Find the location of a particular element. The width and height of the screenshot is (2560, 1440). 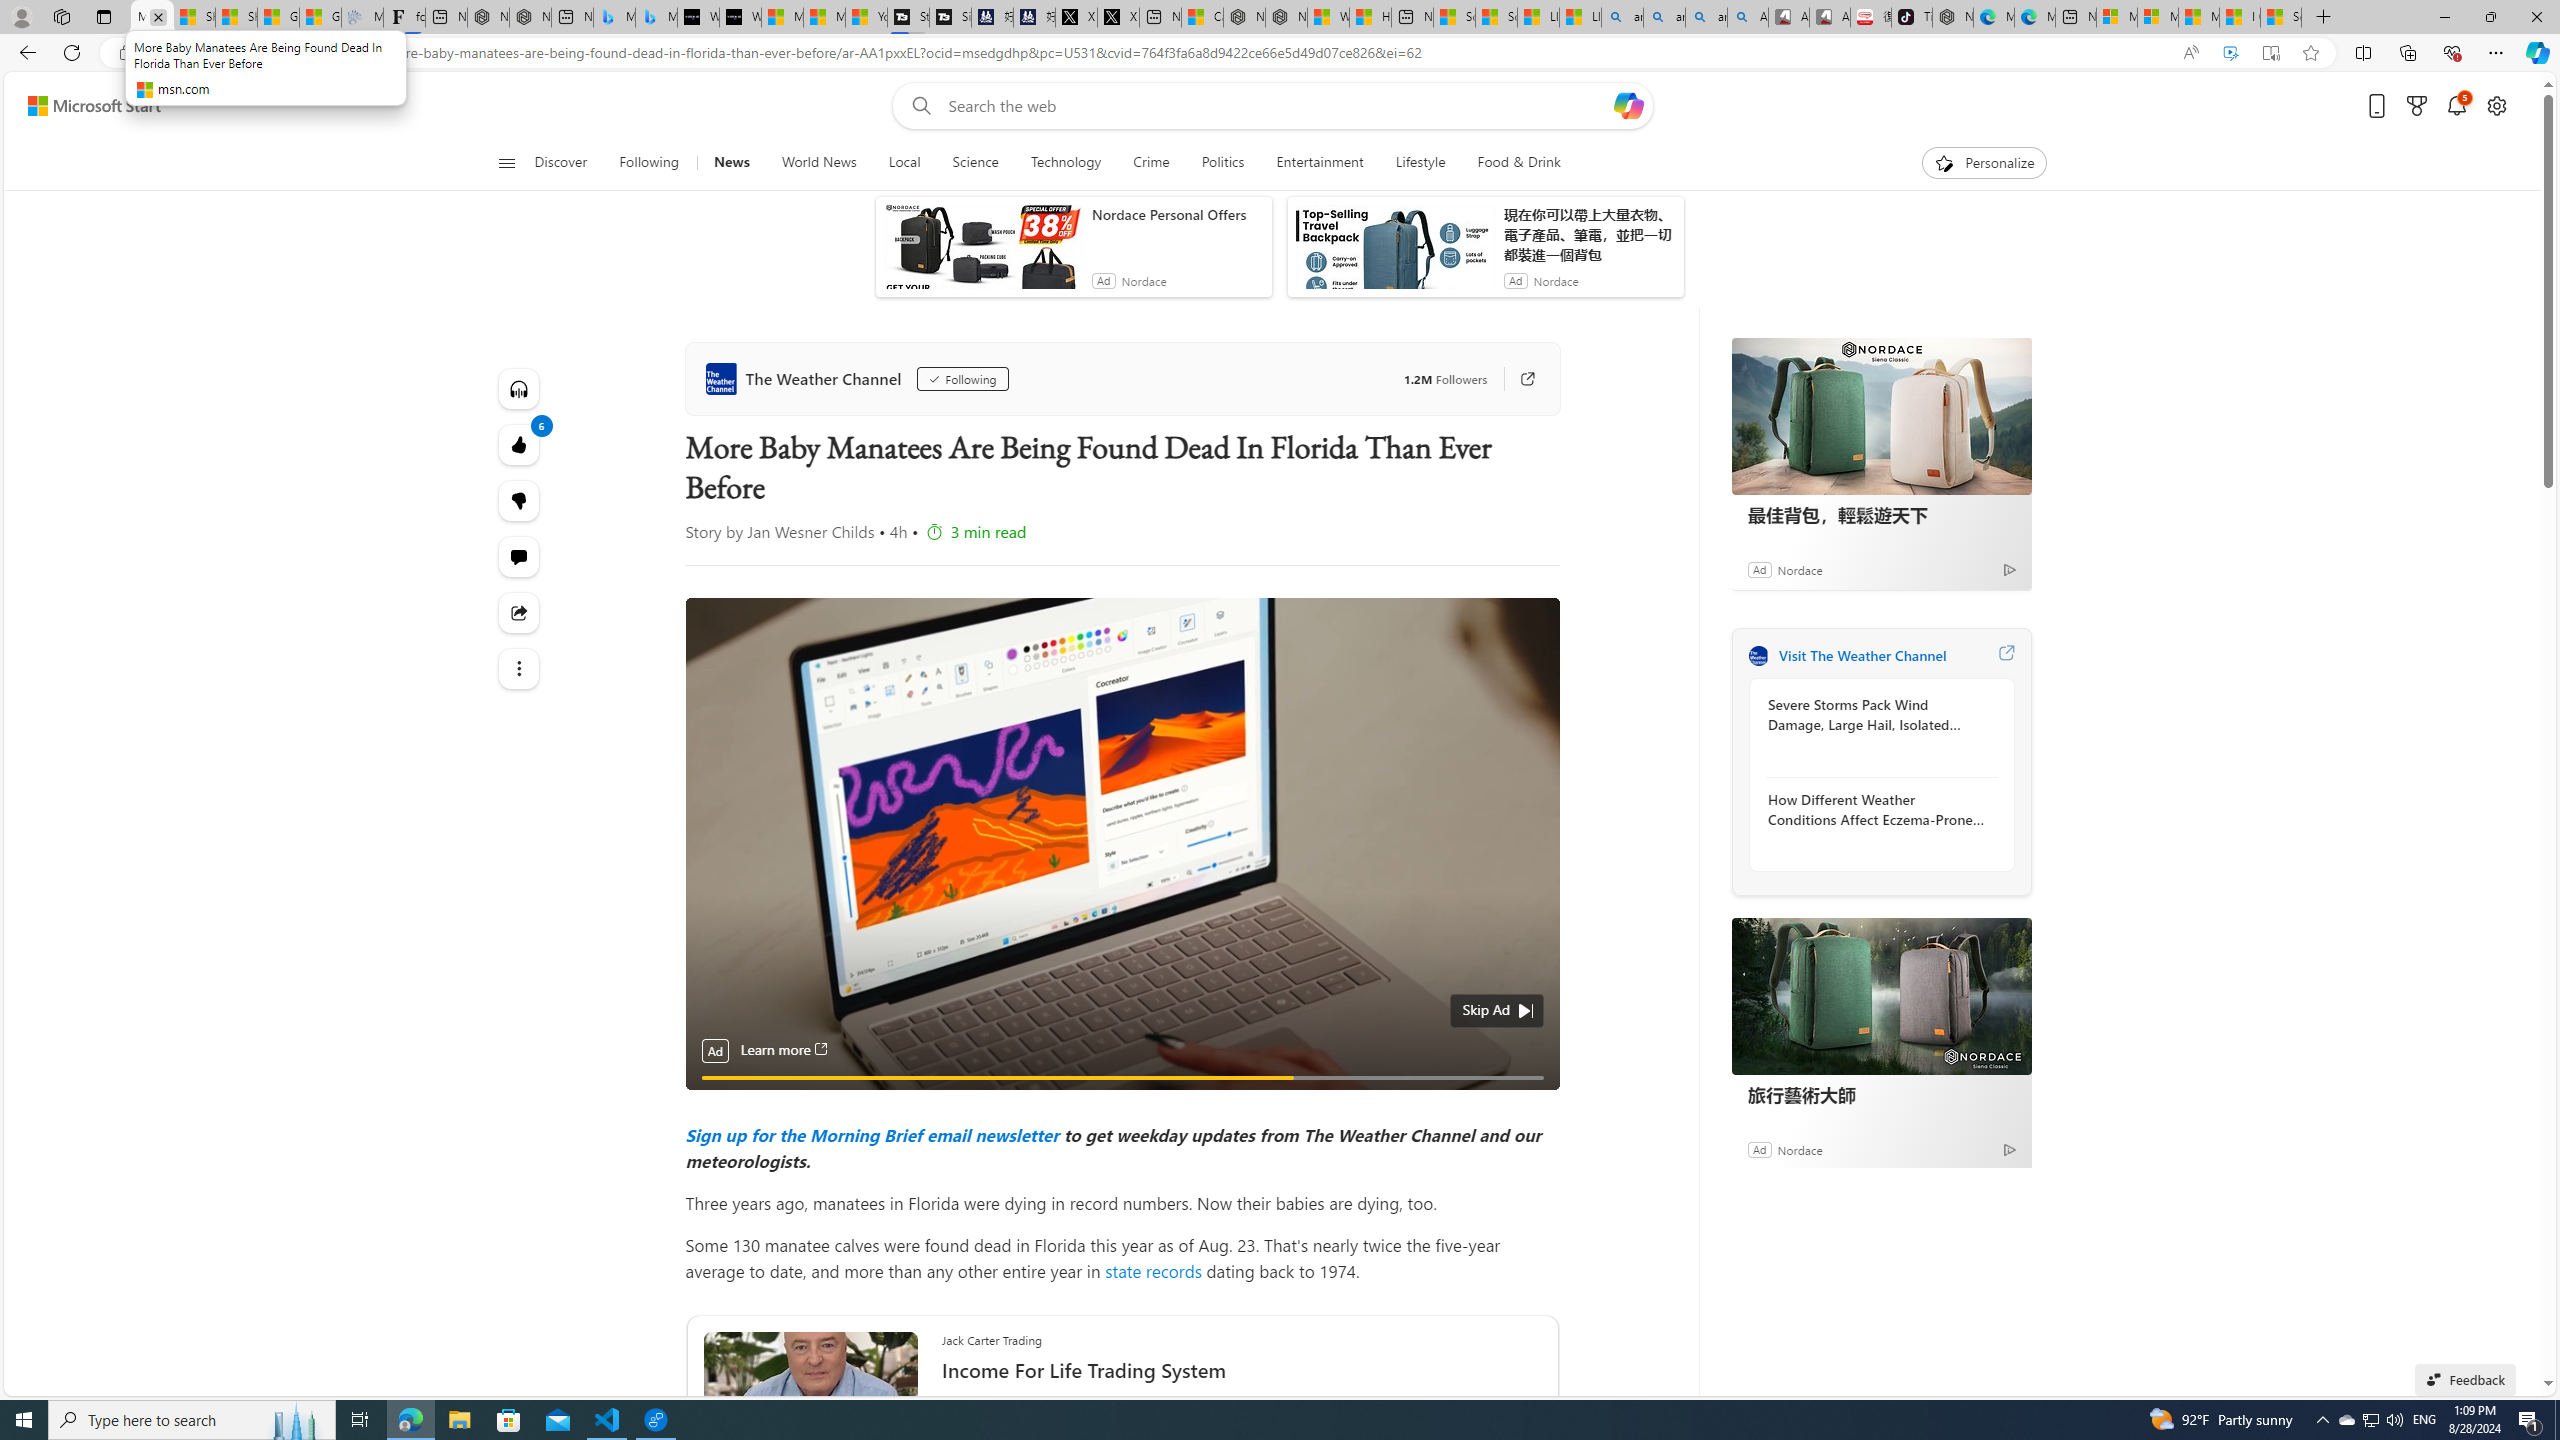

Microsoft Start Sports is located at coordinates (782, 17).